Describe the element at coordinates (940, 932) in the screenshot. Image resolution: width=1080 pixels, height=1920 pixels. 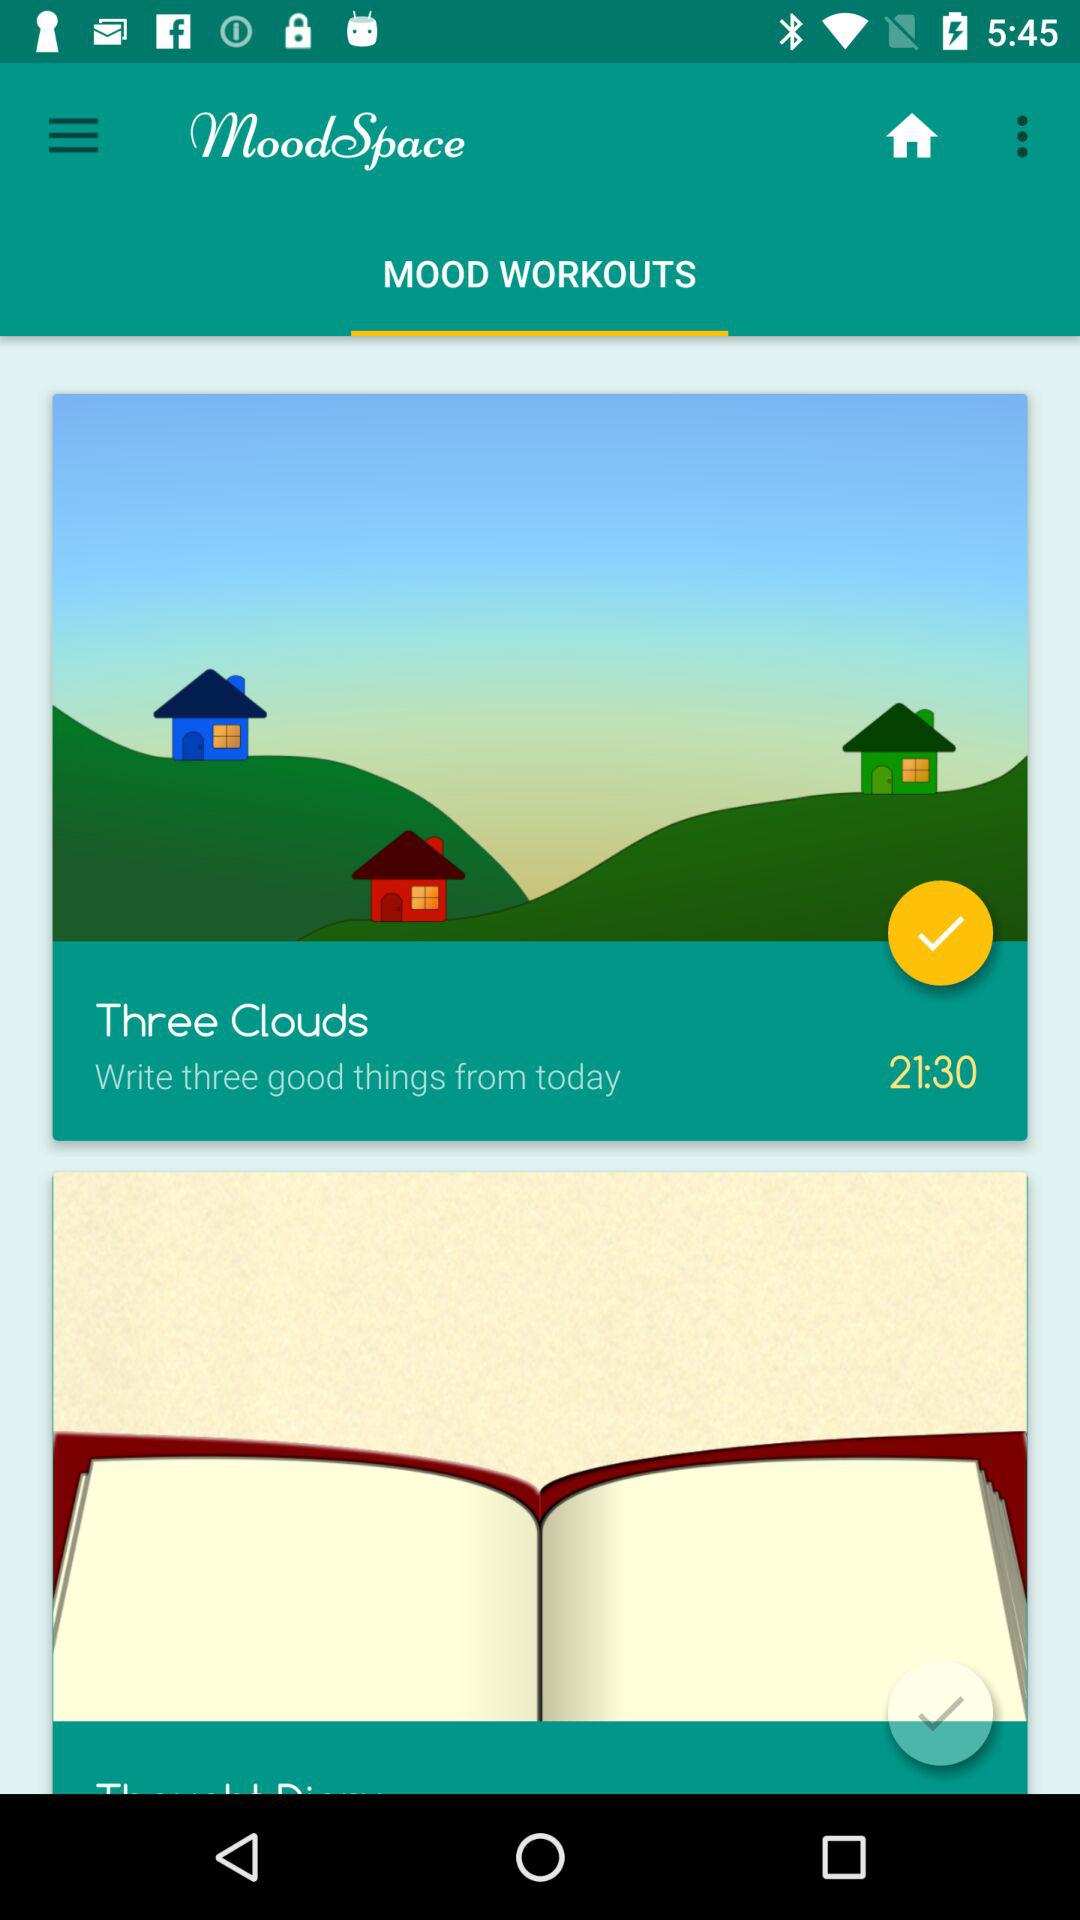
I see `accomplished task` at that location.